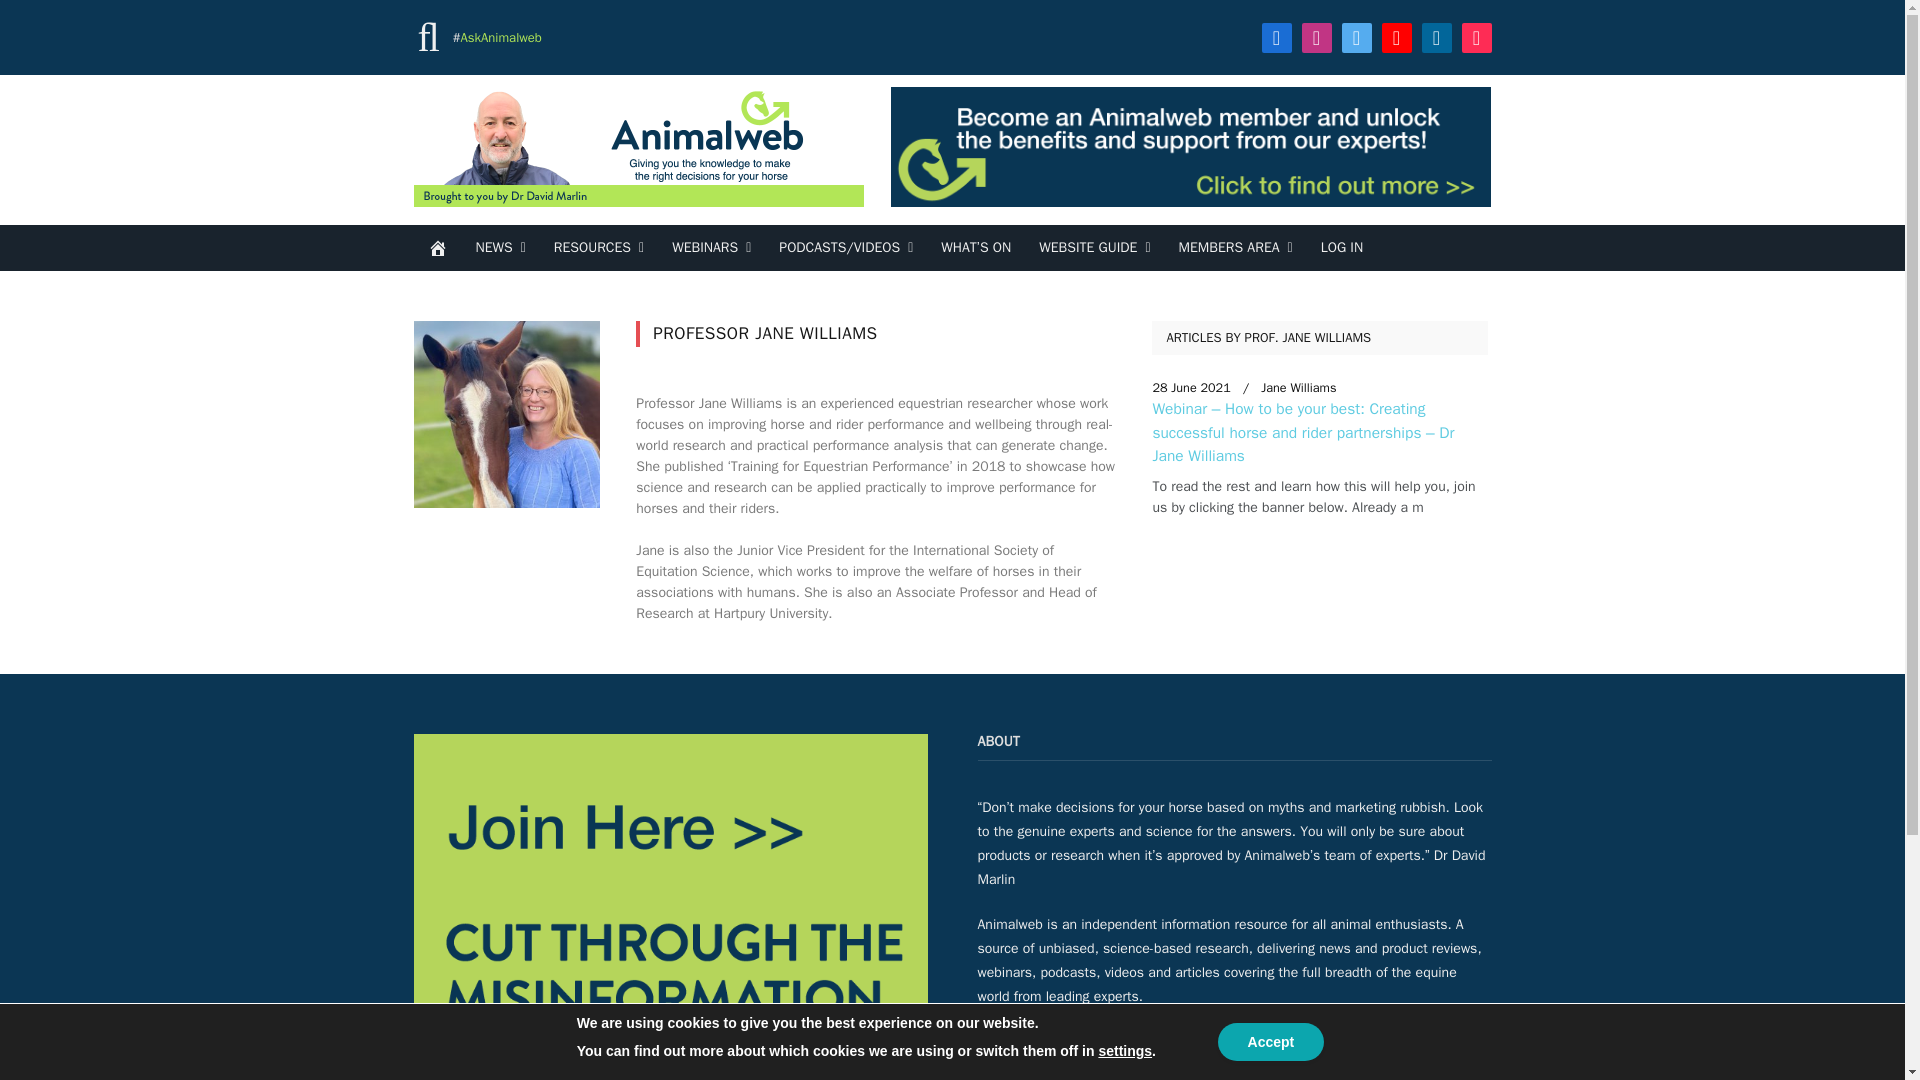  I want to click on WEBINARS, so click(711, 248).